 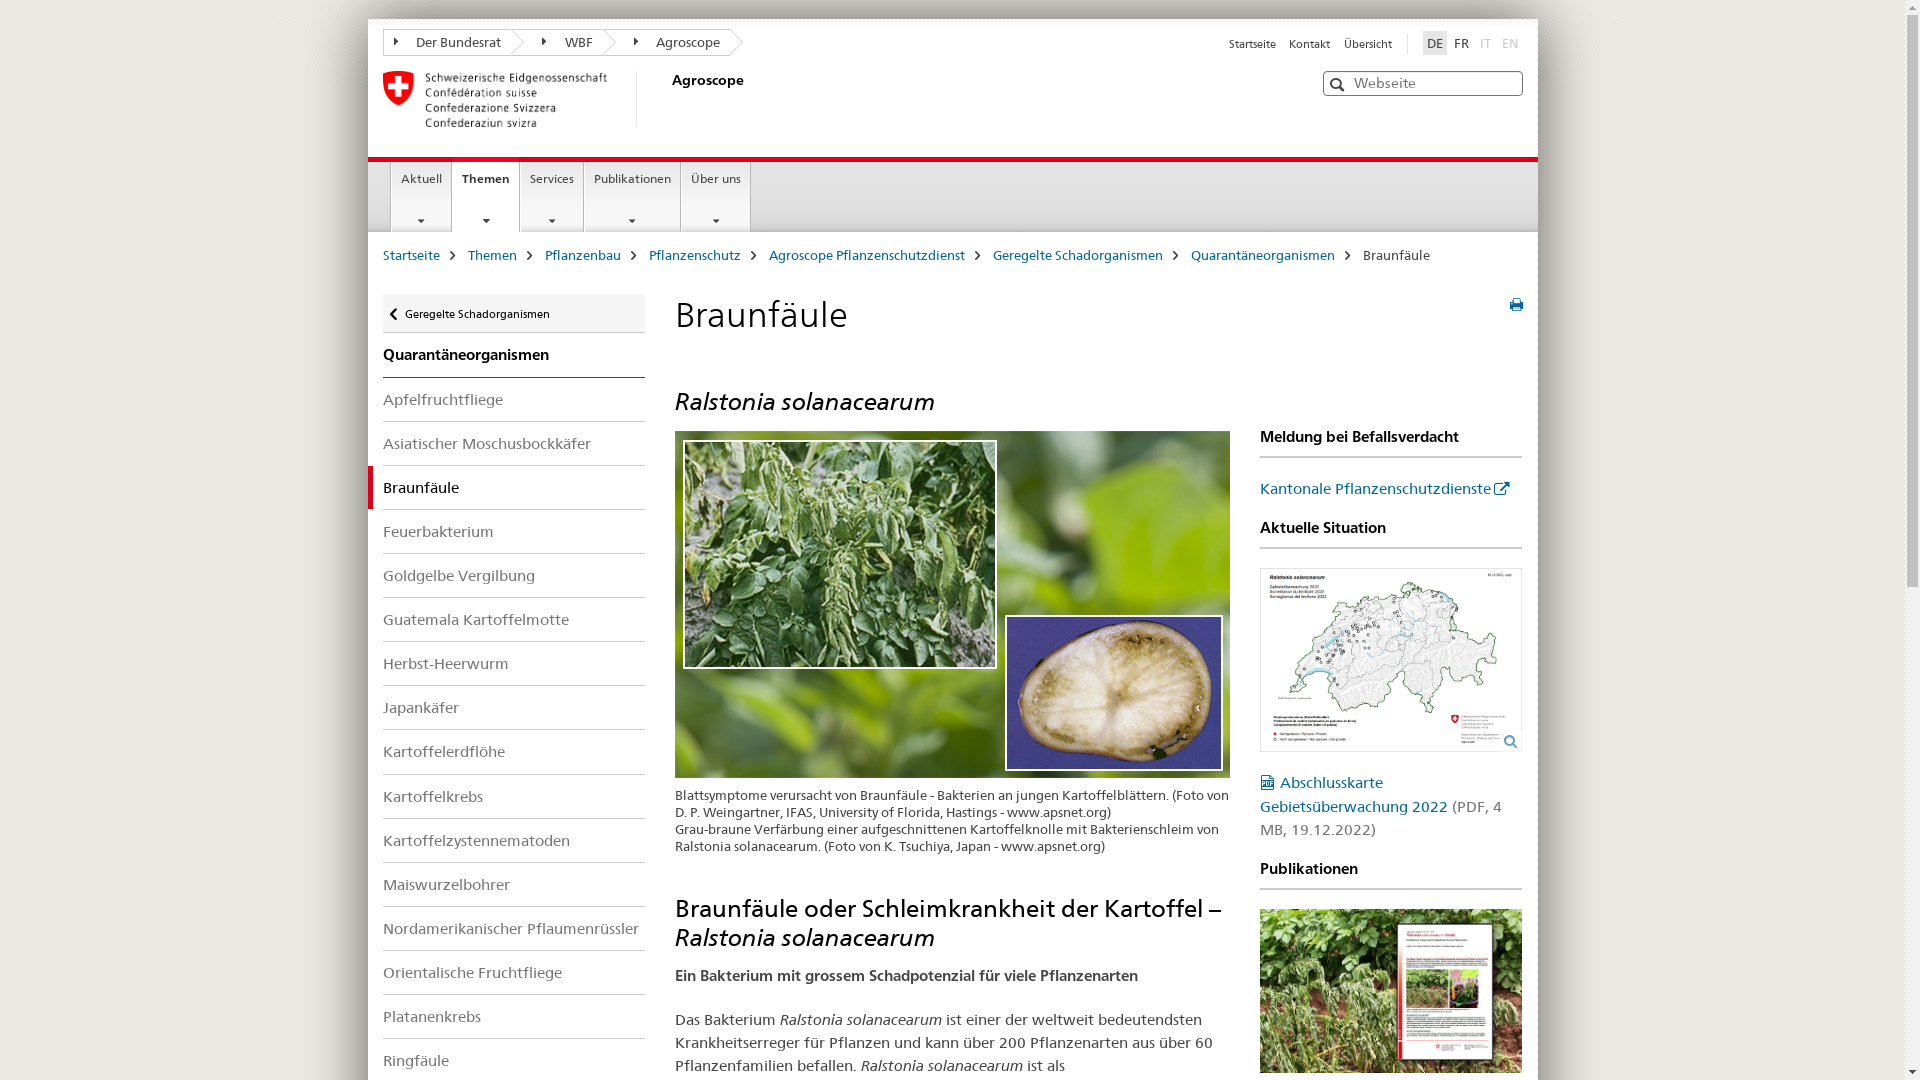 What do you see at coordinates (1434, 43) in the screenshot?
I see `DE` at bounding box center [1434, 43].